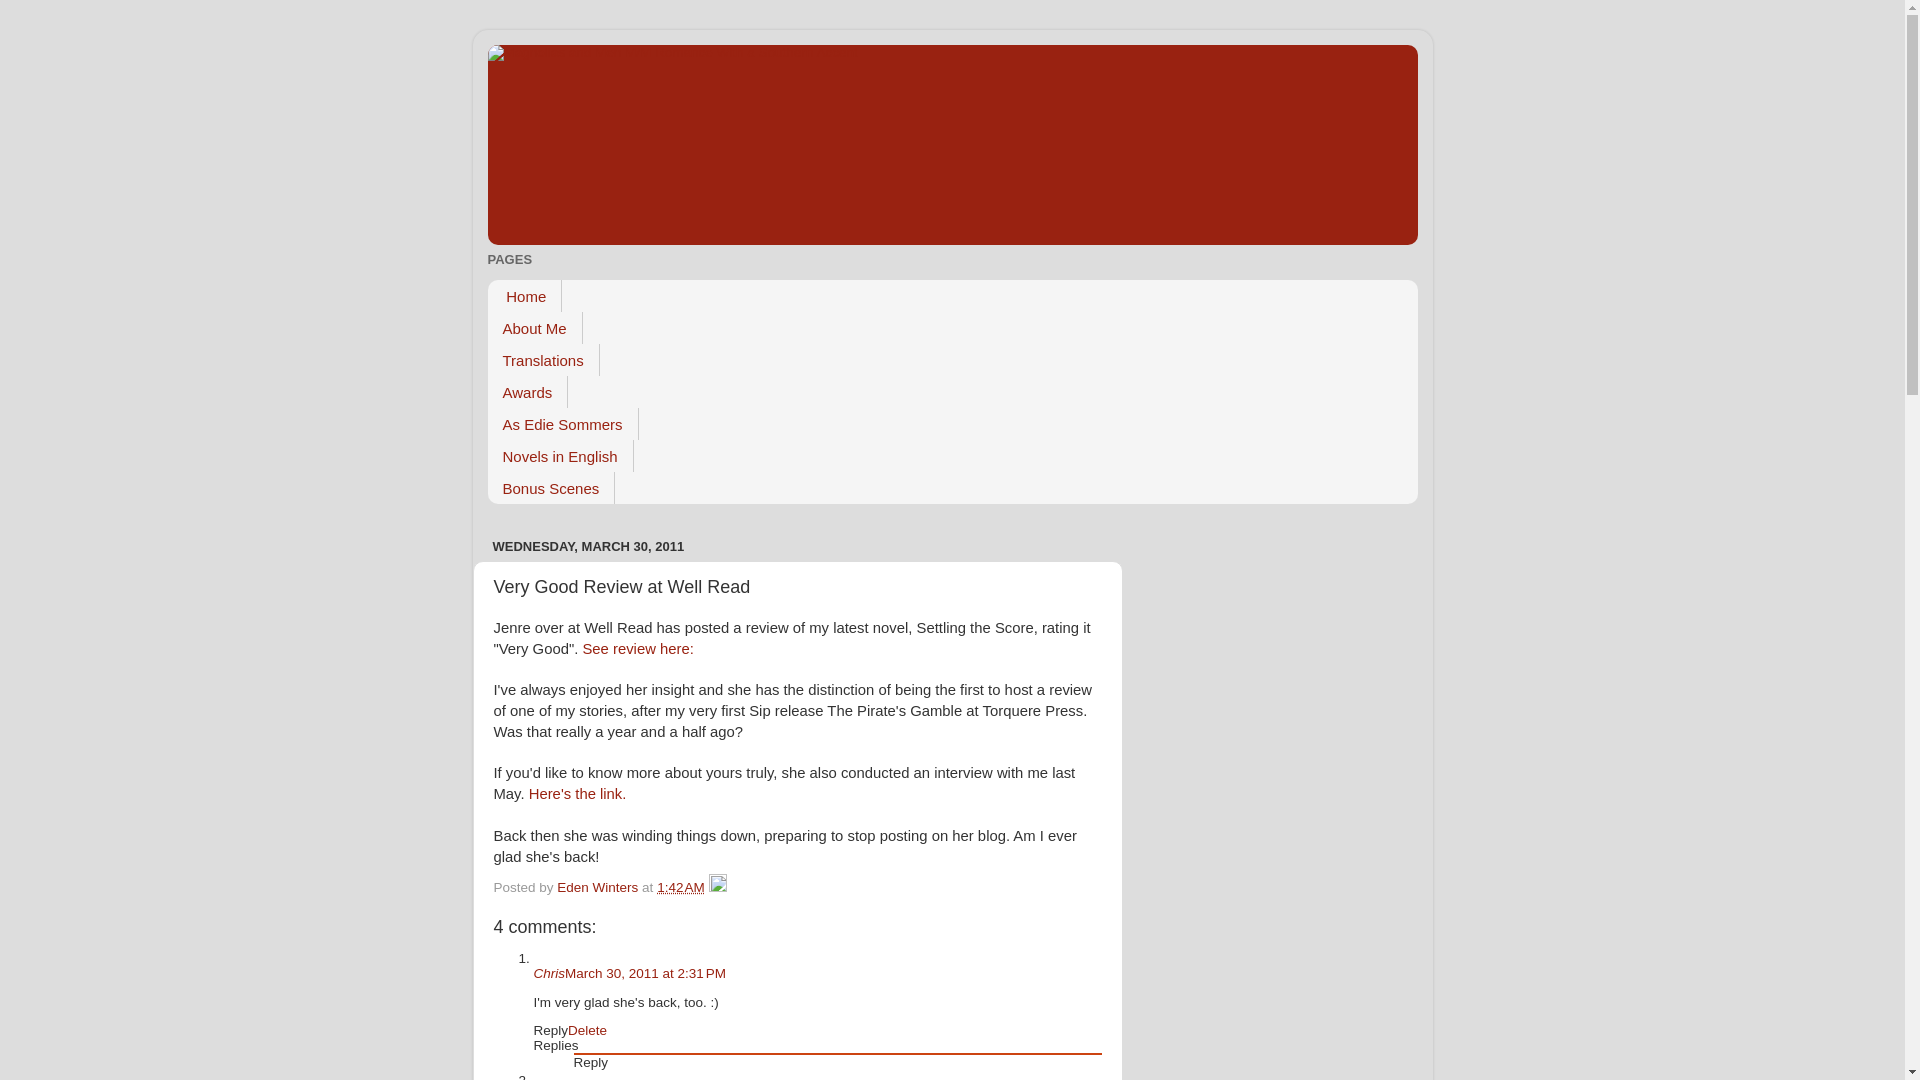 The width and height of the screenshot is (1920, 1080). What do you see at coordinates (556, 1045) in the screenshot?
I see `Replies` at bounding box center [556, 1045].